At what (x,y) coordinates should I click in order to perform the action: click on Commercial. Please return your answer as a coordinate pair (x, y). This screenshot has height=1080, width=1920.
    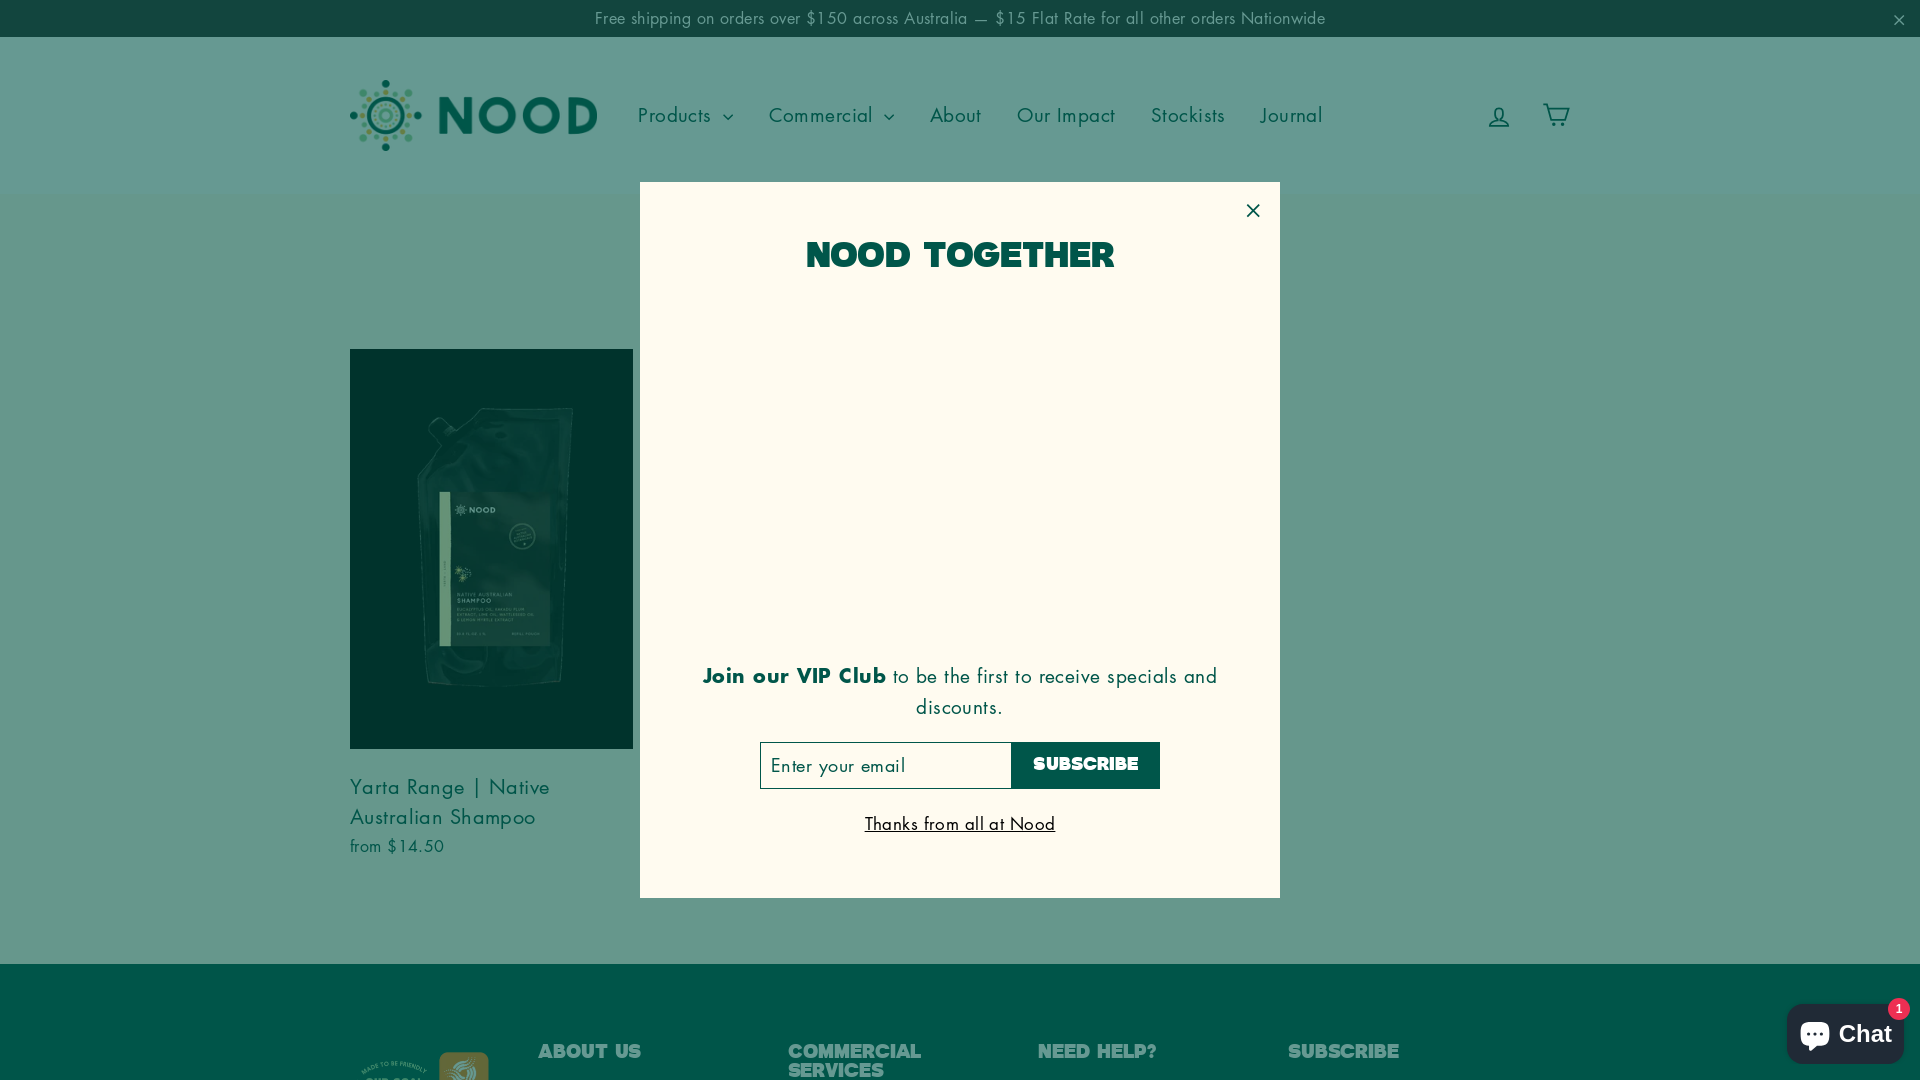
    Looking at the image, I should click on (832, 116).